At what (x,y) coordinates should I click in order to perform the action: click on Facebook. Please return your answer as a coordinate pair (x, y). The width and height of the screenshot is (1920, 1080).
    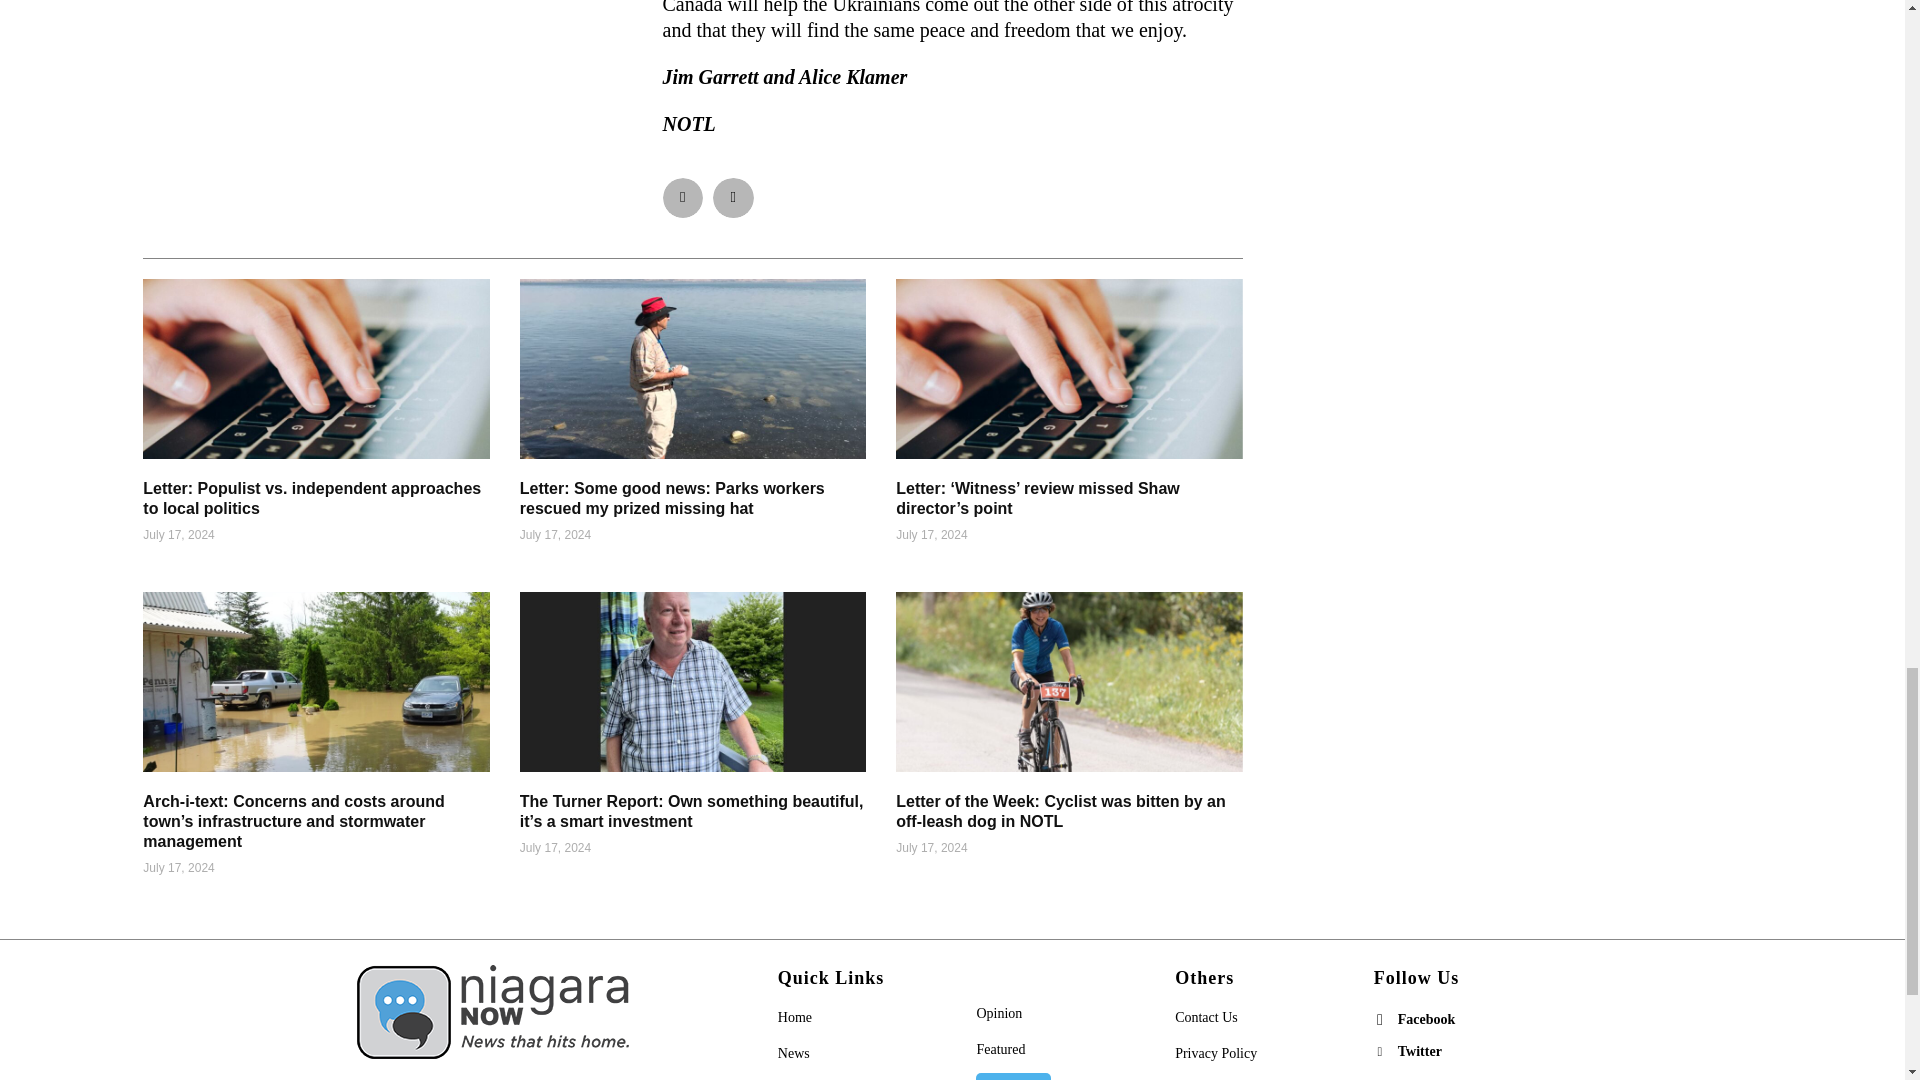
    Looking at the image, I should click on (1379, 1020).